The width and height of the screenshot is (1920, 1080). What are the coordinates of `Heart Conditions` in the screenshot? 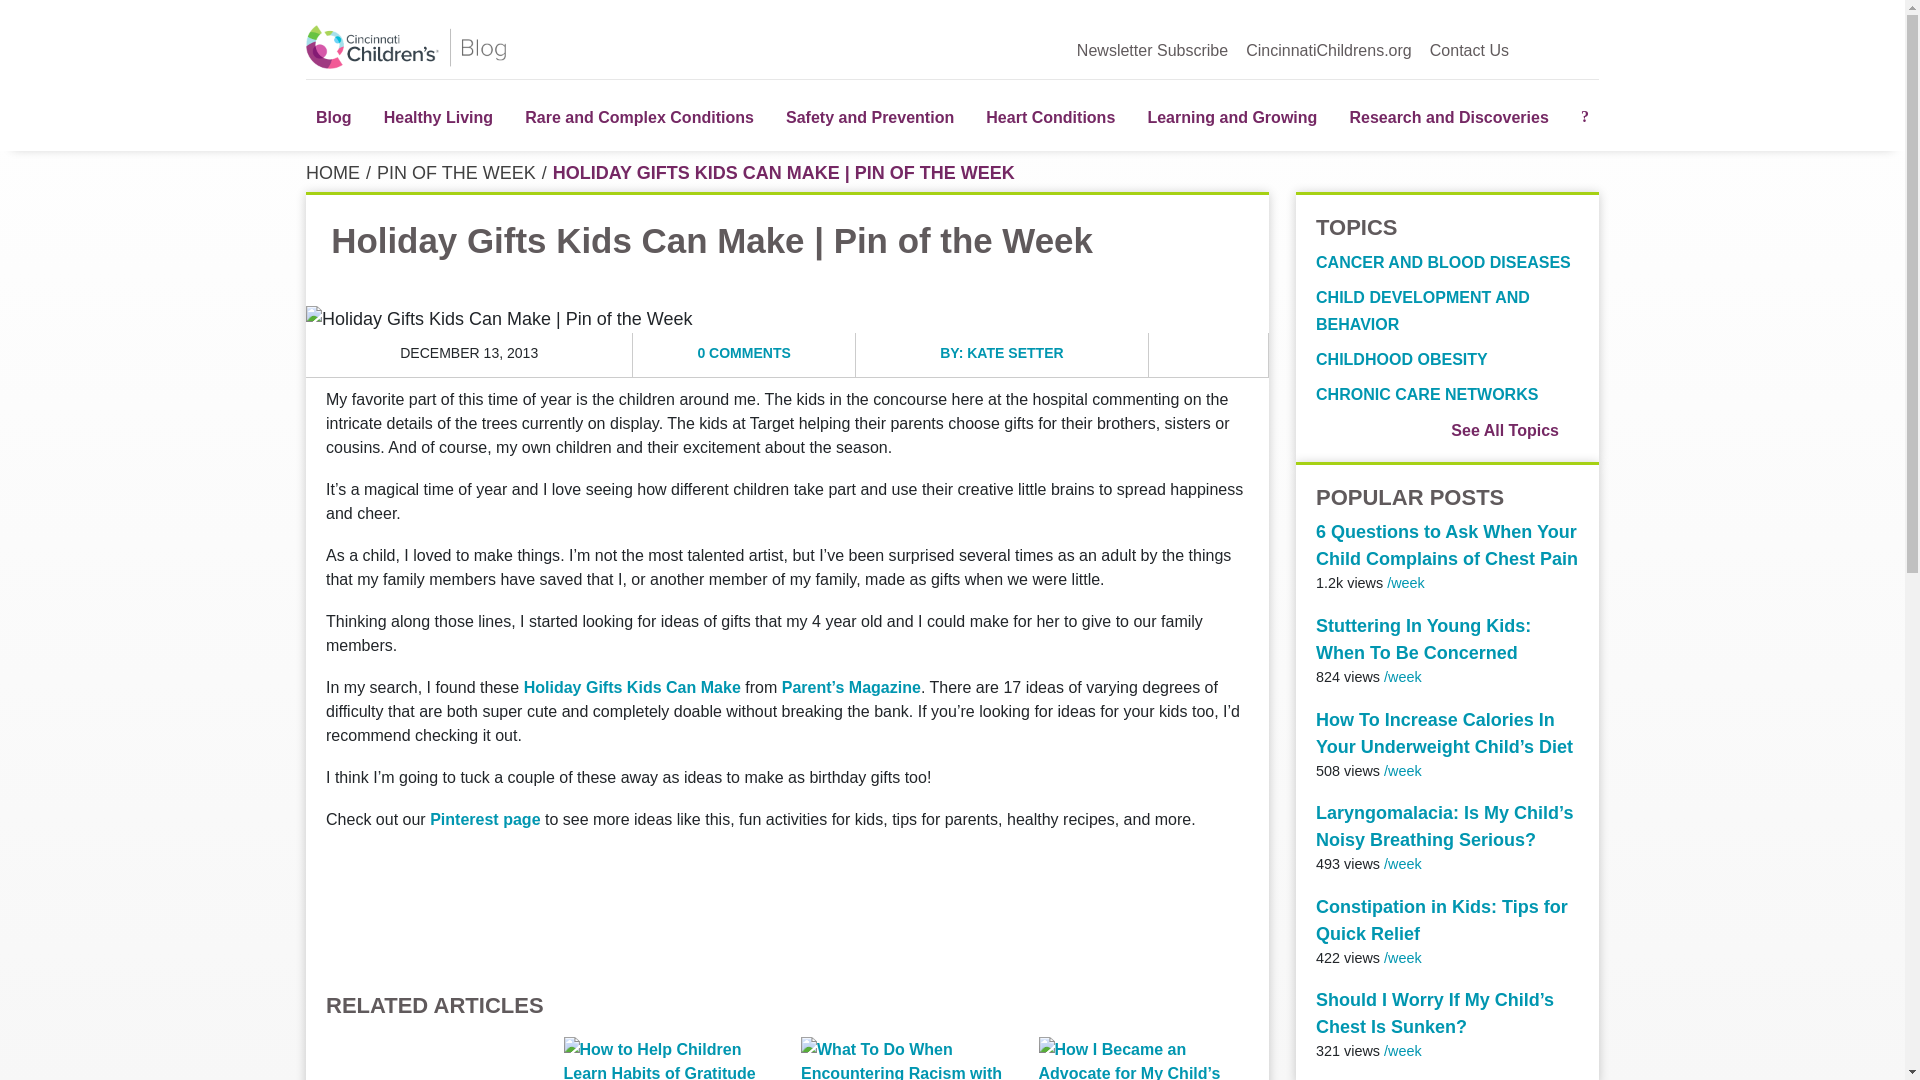 It's located at (1050, 115).